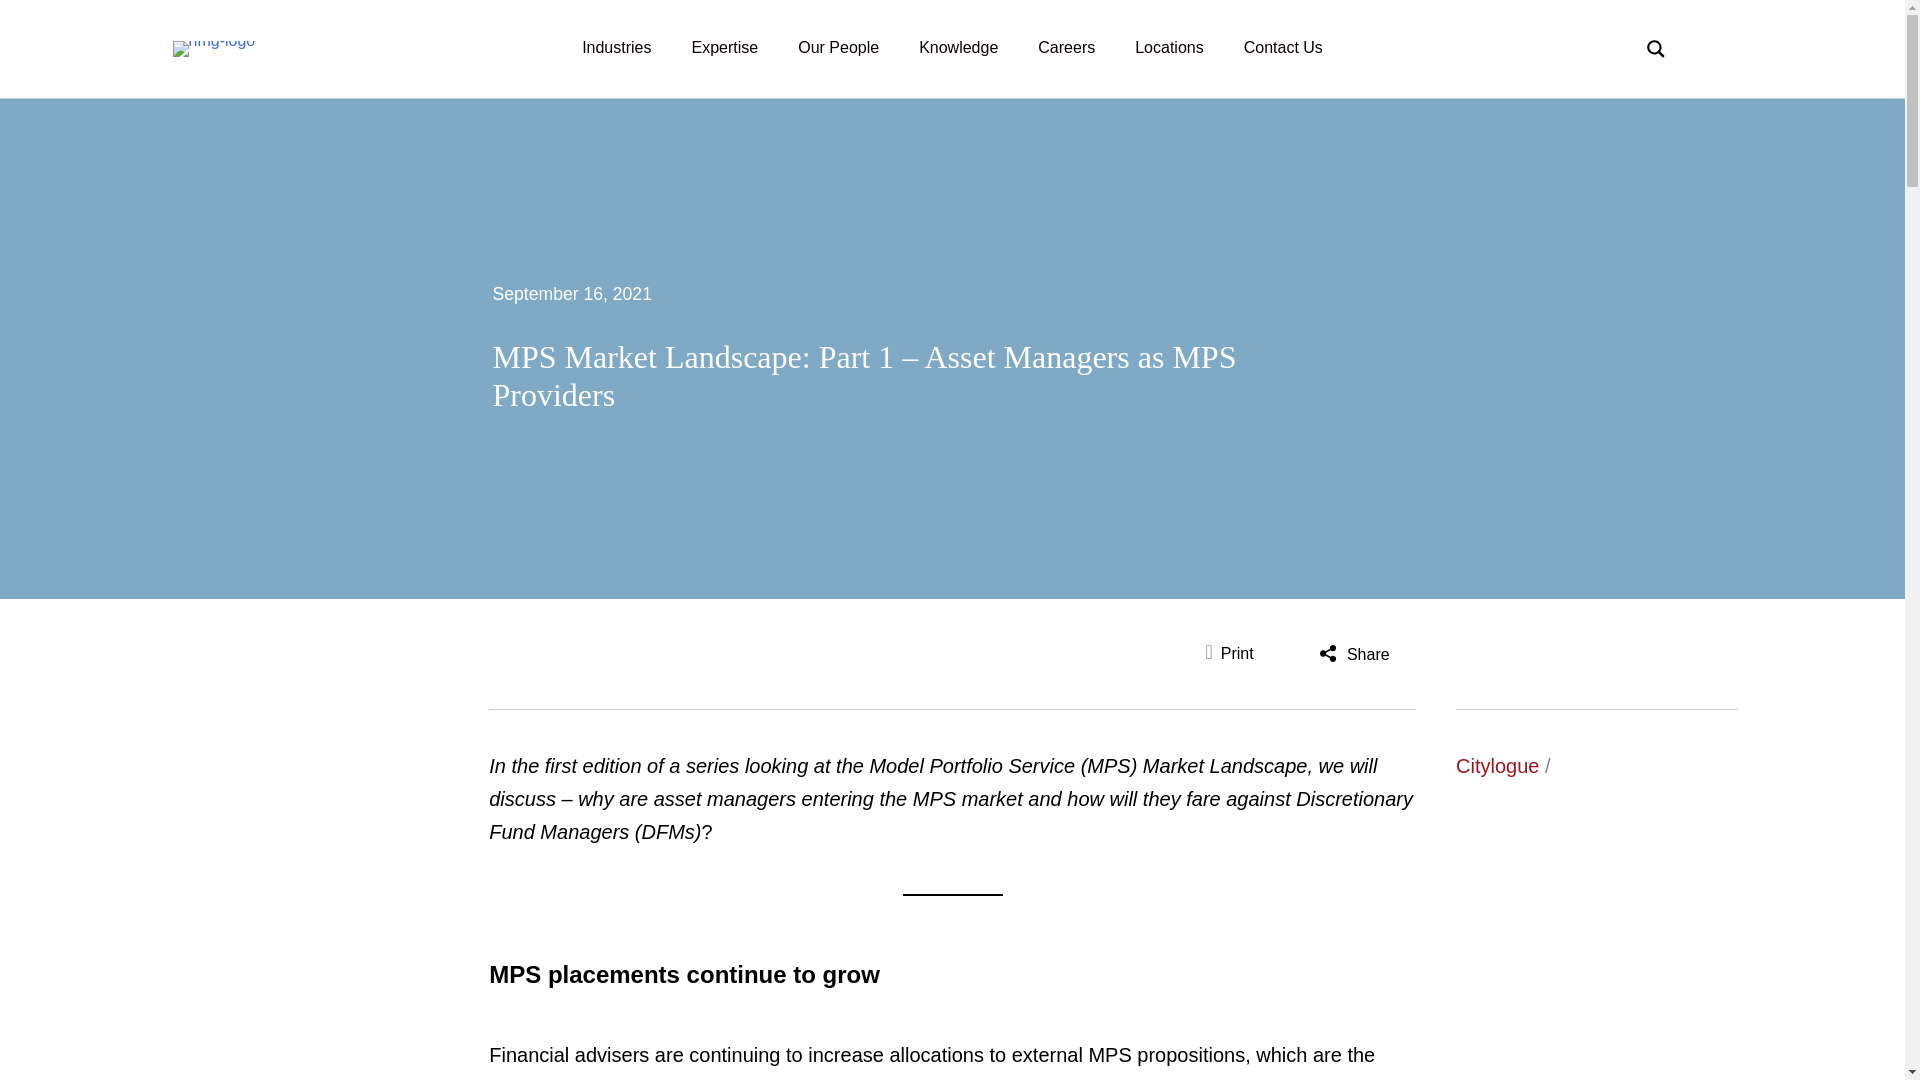 The width and height of the screenshot is (1920, 1080). I want to click on Print, so click(1233, 654).